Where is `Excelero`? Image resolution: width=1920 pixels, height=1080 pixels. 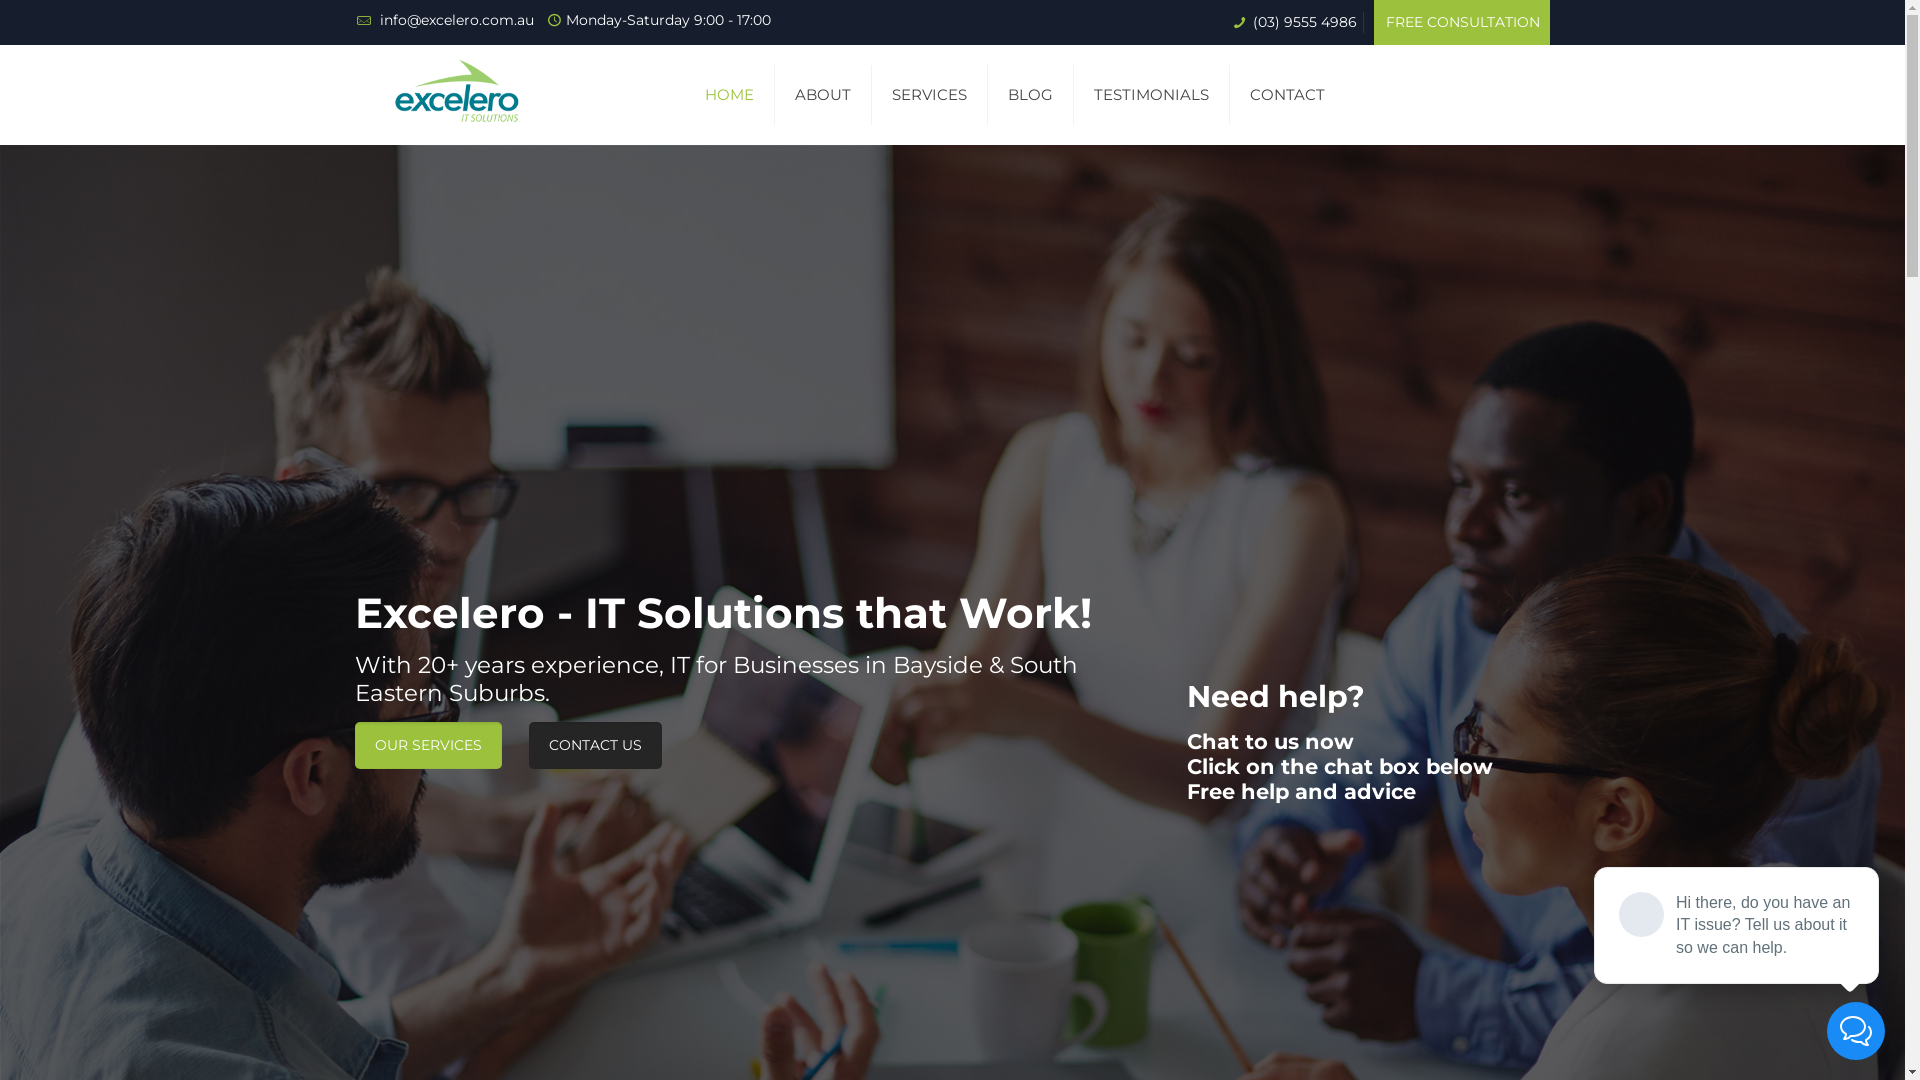
Excelero is located at coordinates (458, 95).